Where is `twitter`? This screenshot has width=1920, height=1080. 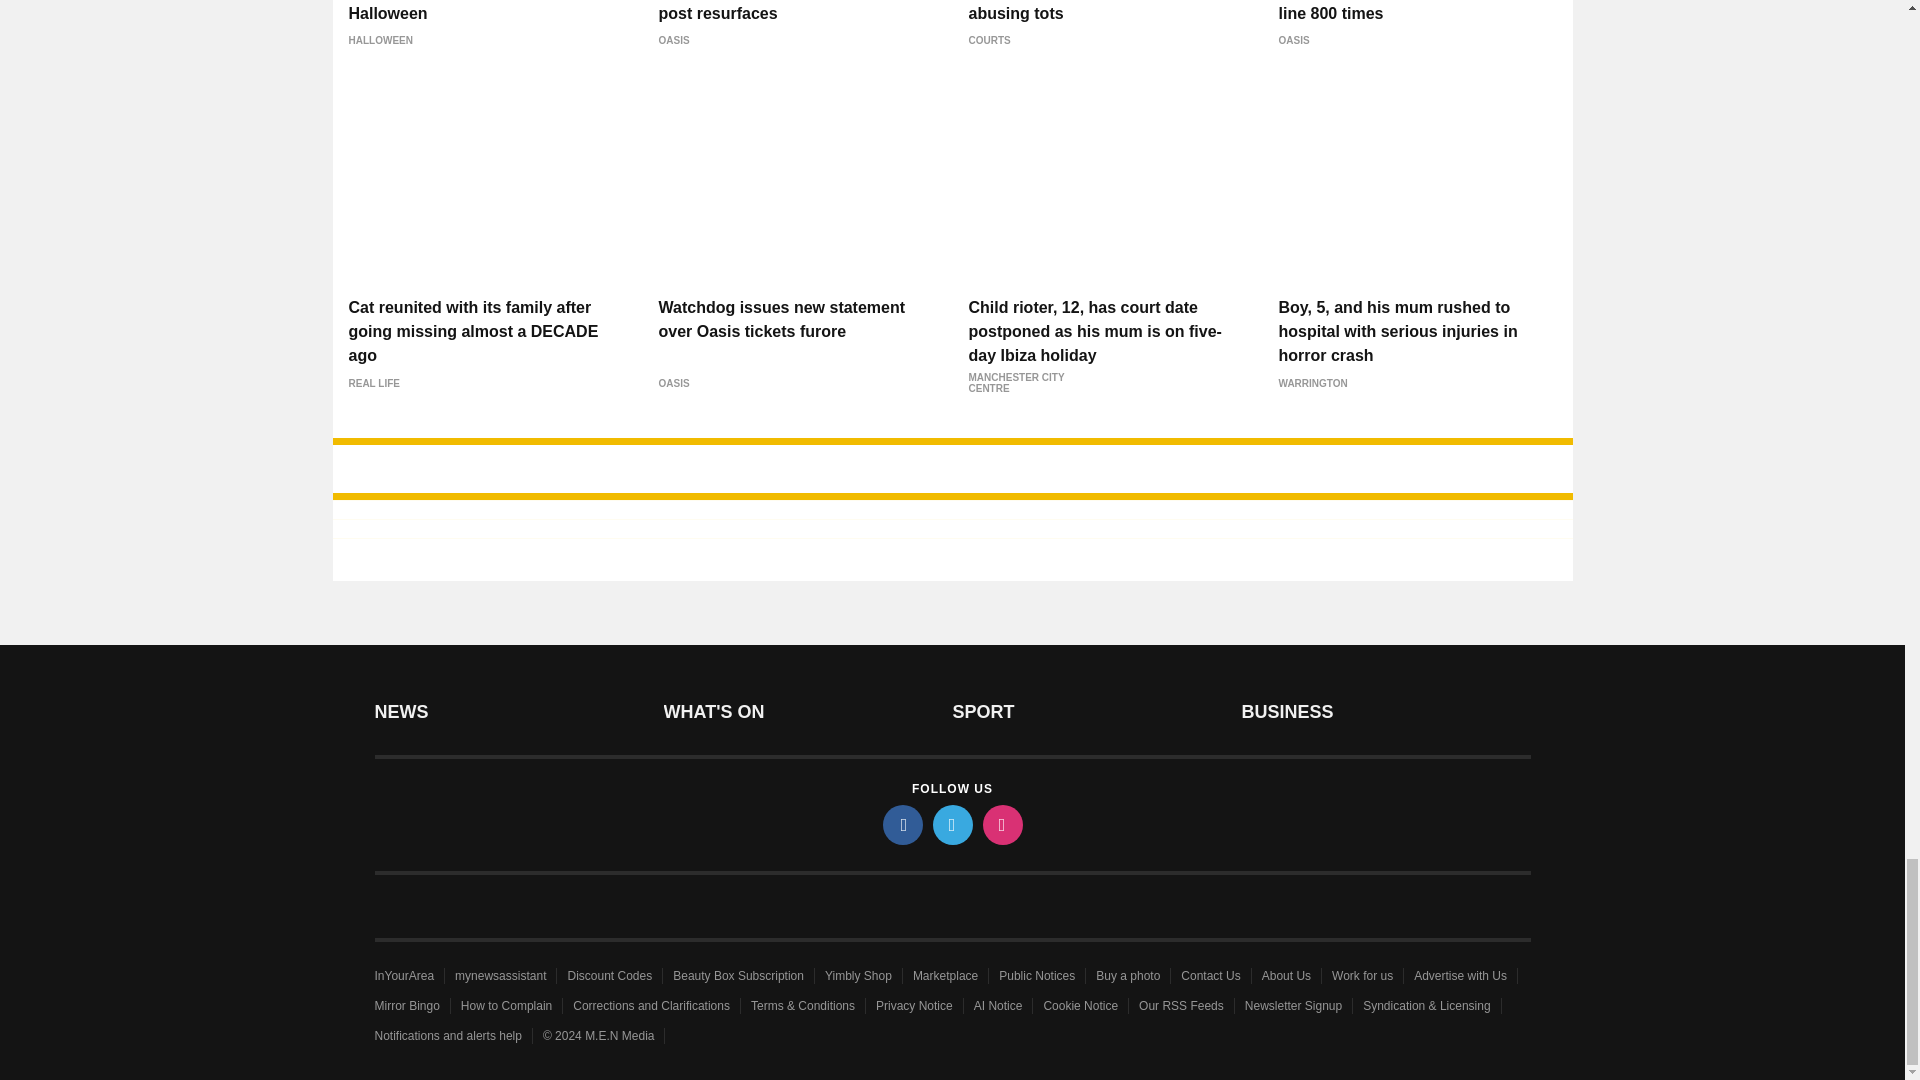
twitter is located at coordinates (951, 824).